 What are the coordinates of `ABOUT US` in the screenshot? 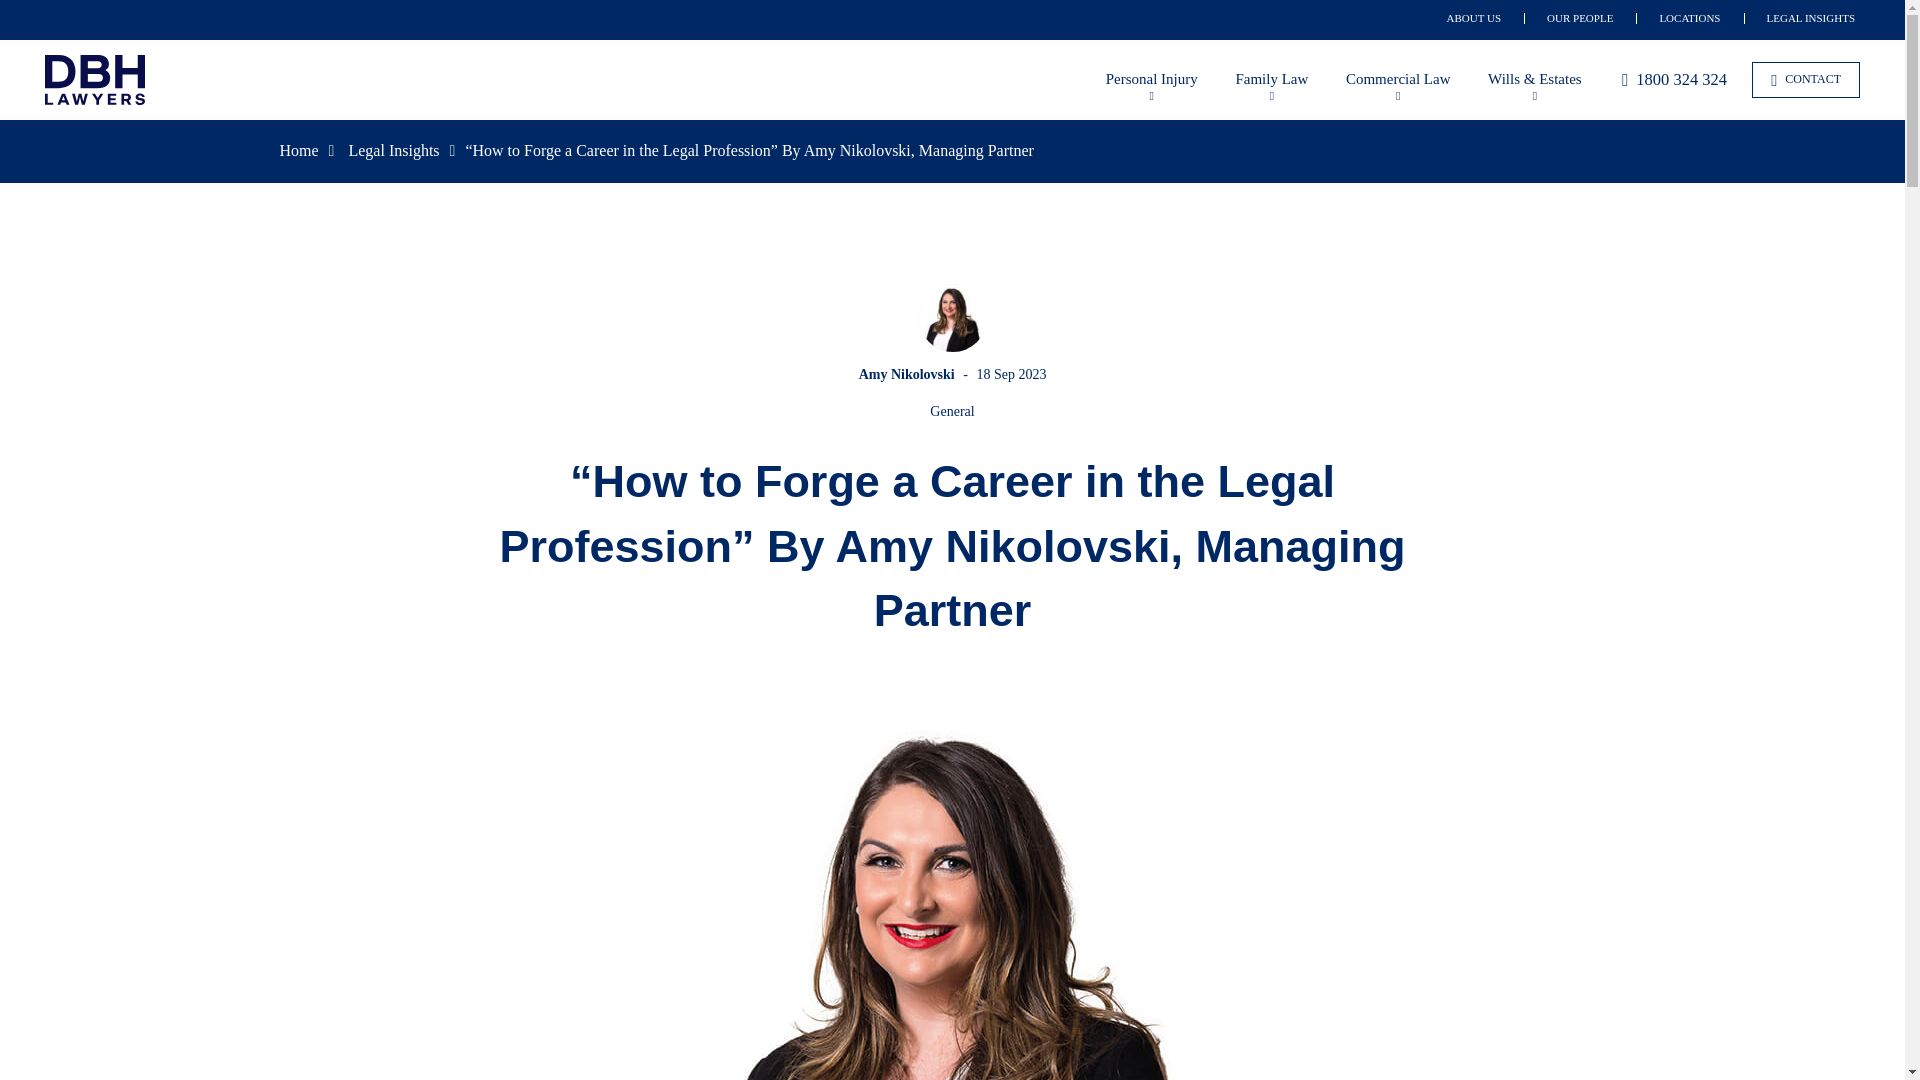 It's located at (1474, 17).